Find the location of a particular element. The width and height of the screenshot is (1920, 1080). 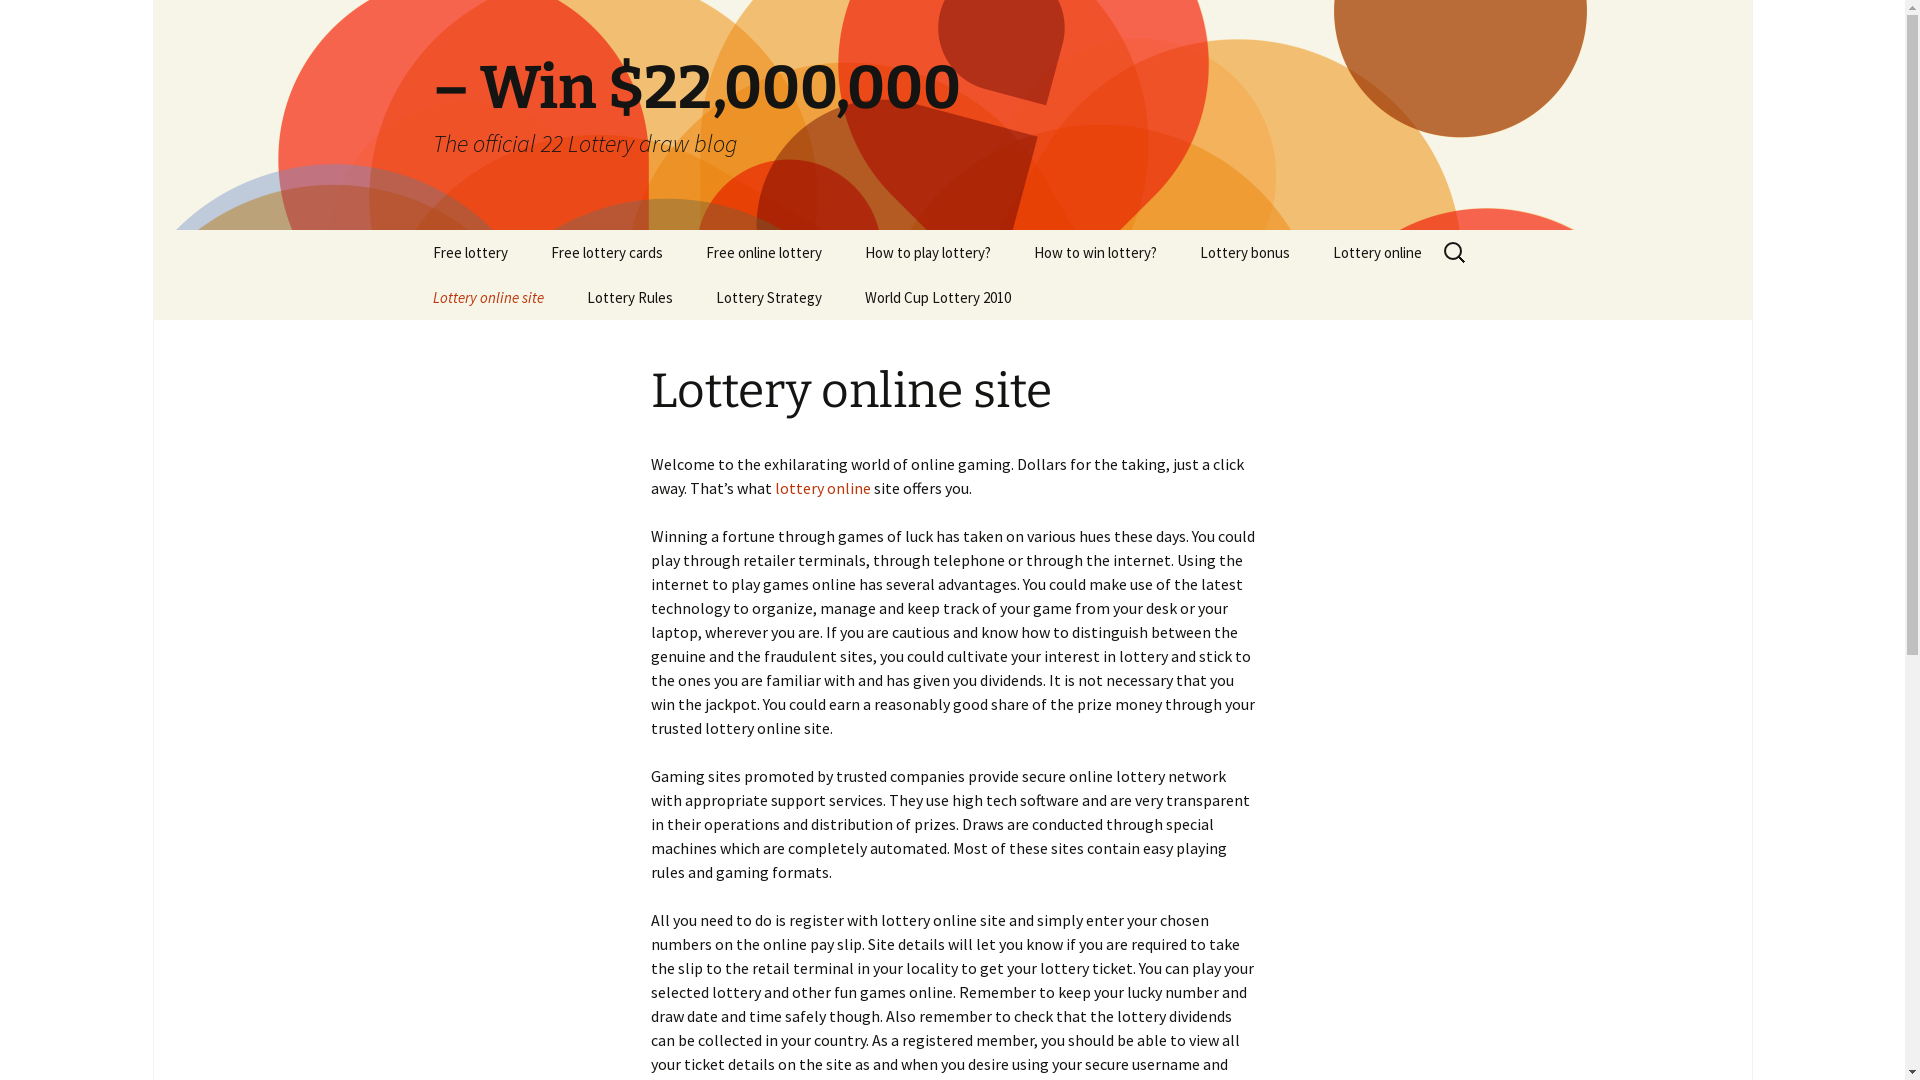

Lottery bonus is located at coordinates (1245, 252).